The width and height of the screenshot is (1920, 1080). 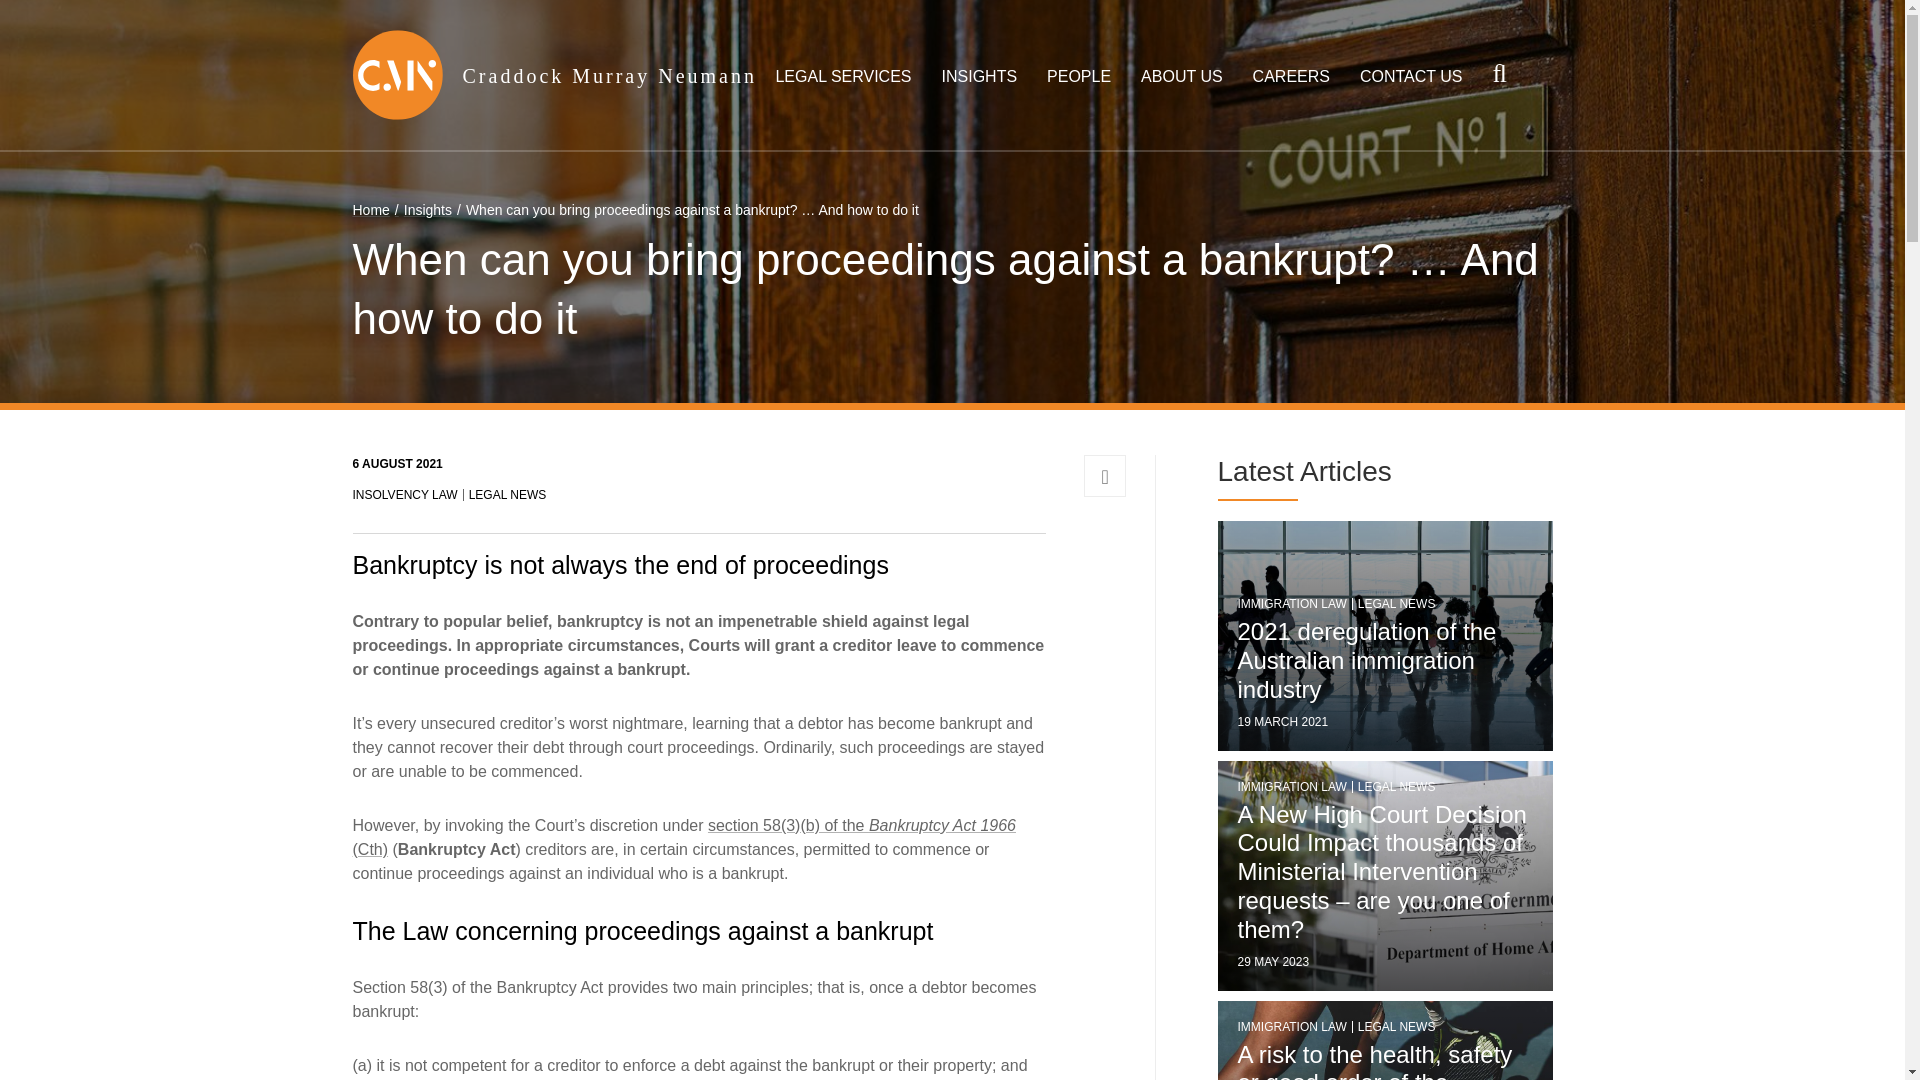 What do you see at coordinates (980, 76) in the screenshot?
I see `INSIGHTS` at bounding box center [980, 76].